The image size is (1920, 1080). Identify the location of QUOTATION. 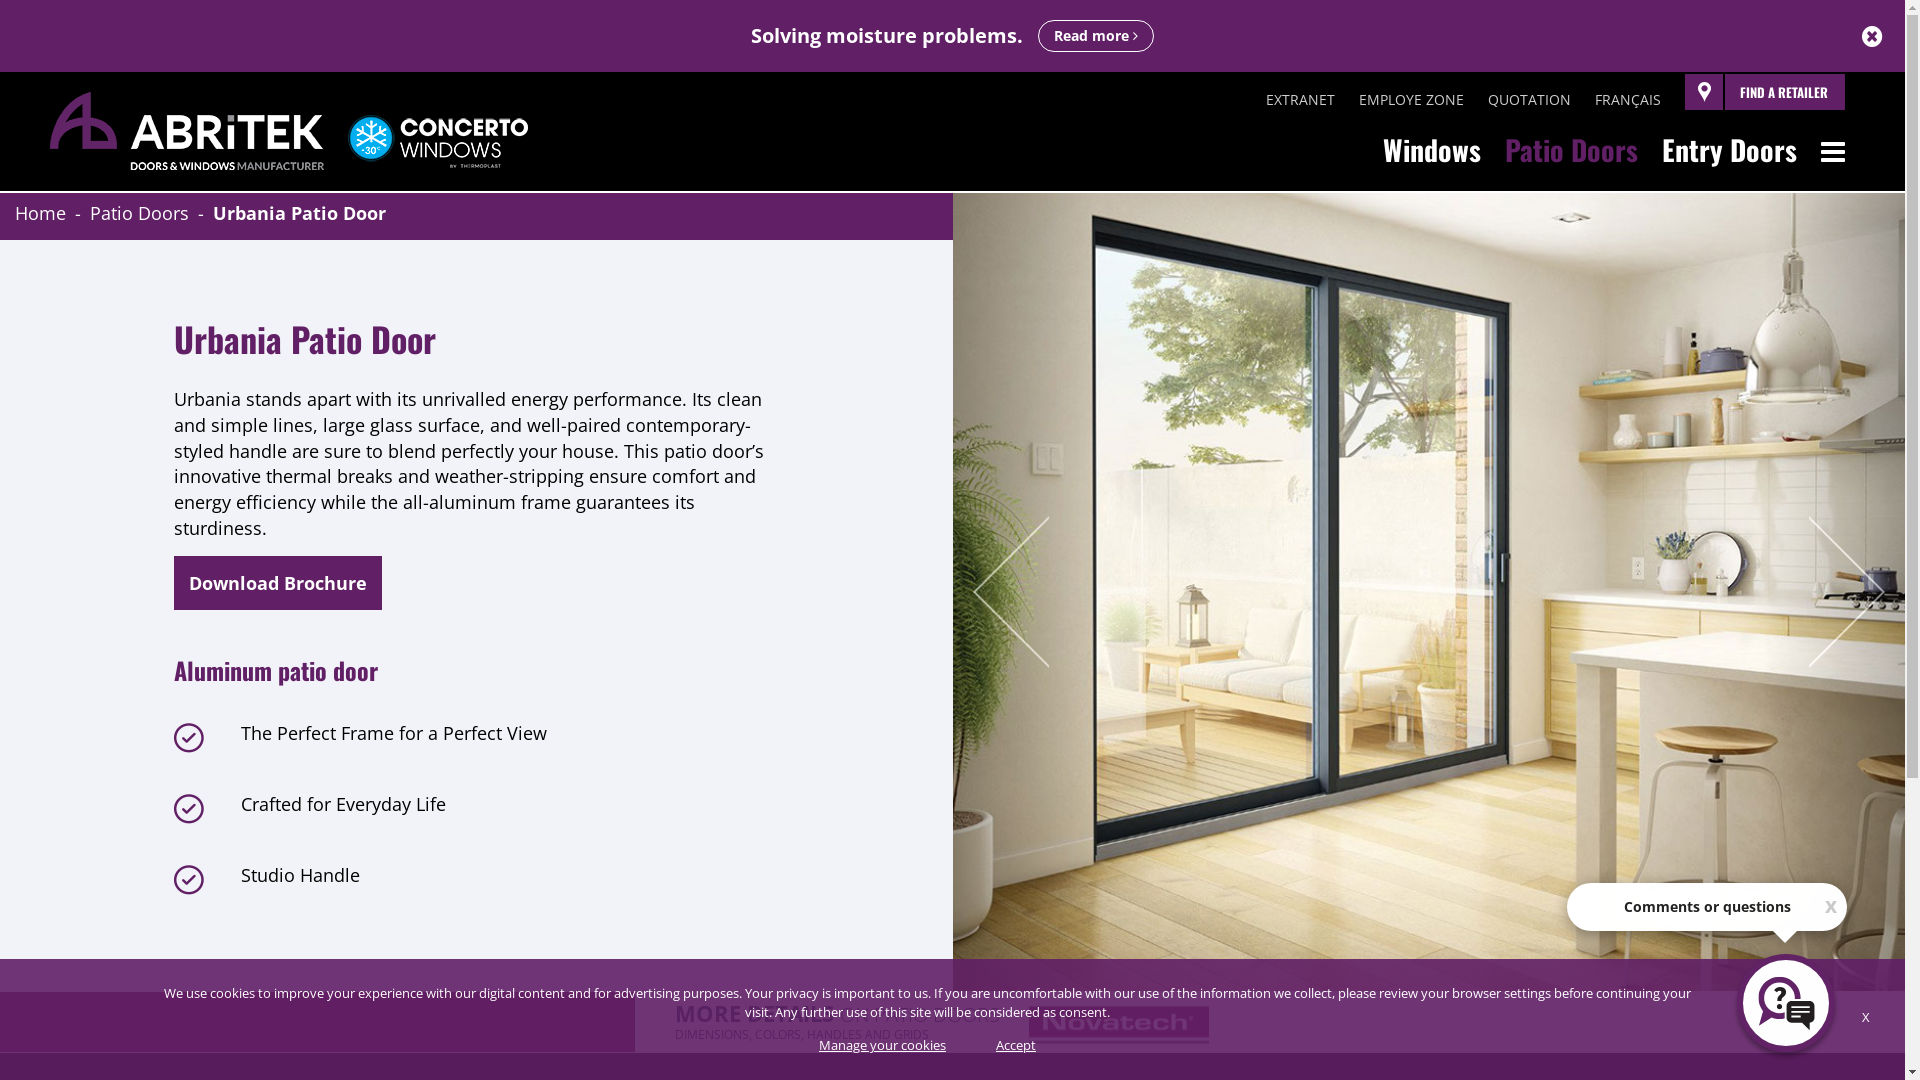
(1530, 100).